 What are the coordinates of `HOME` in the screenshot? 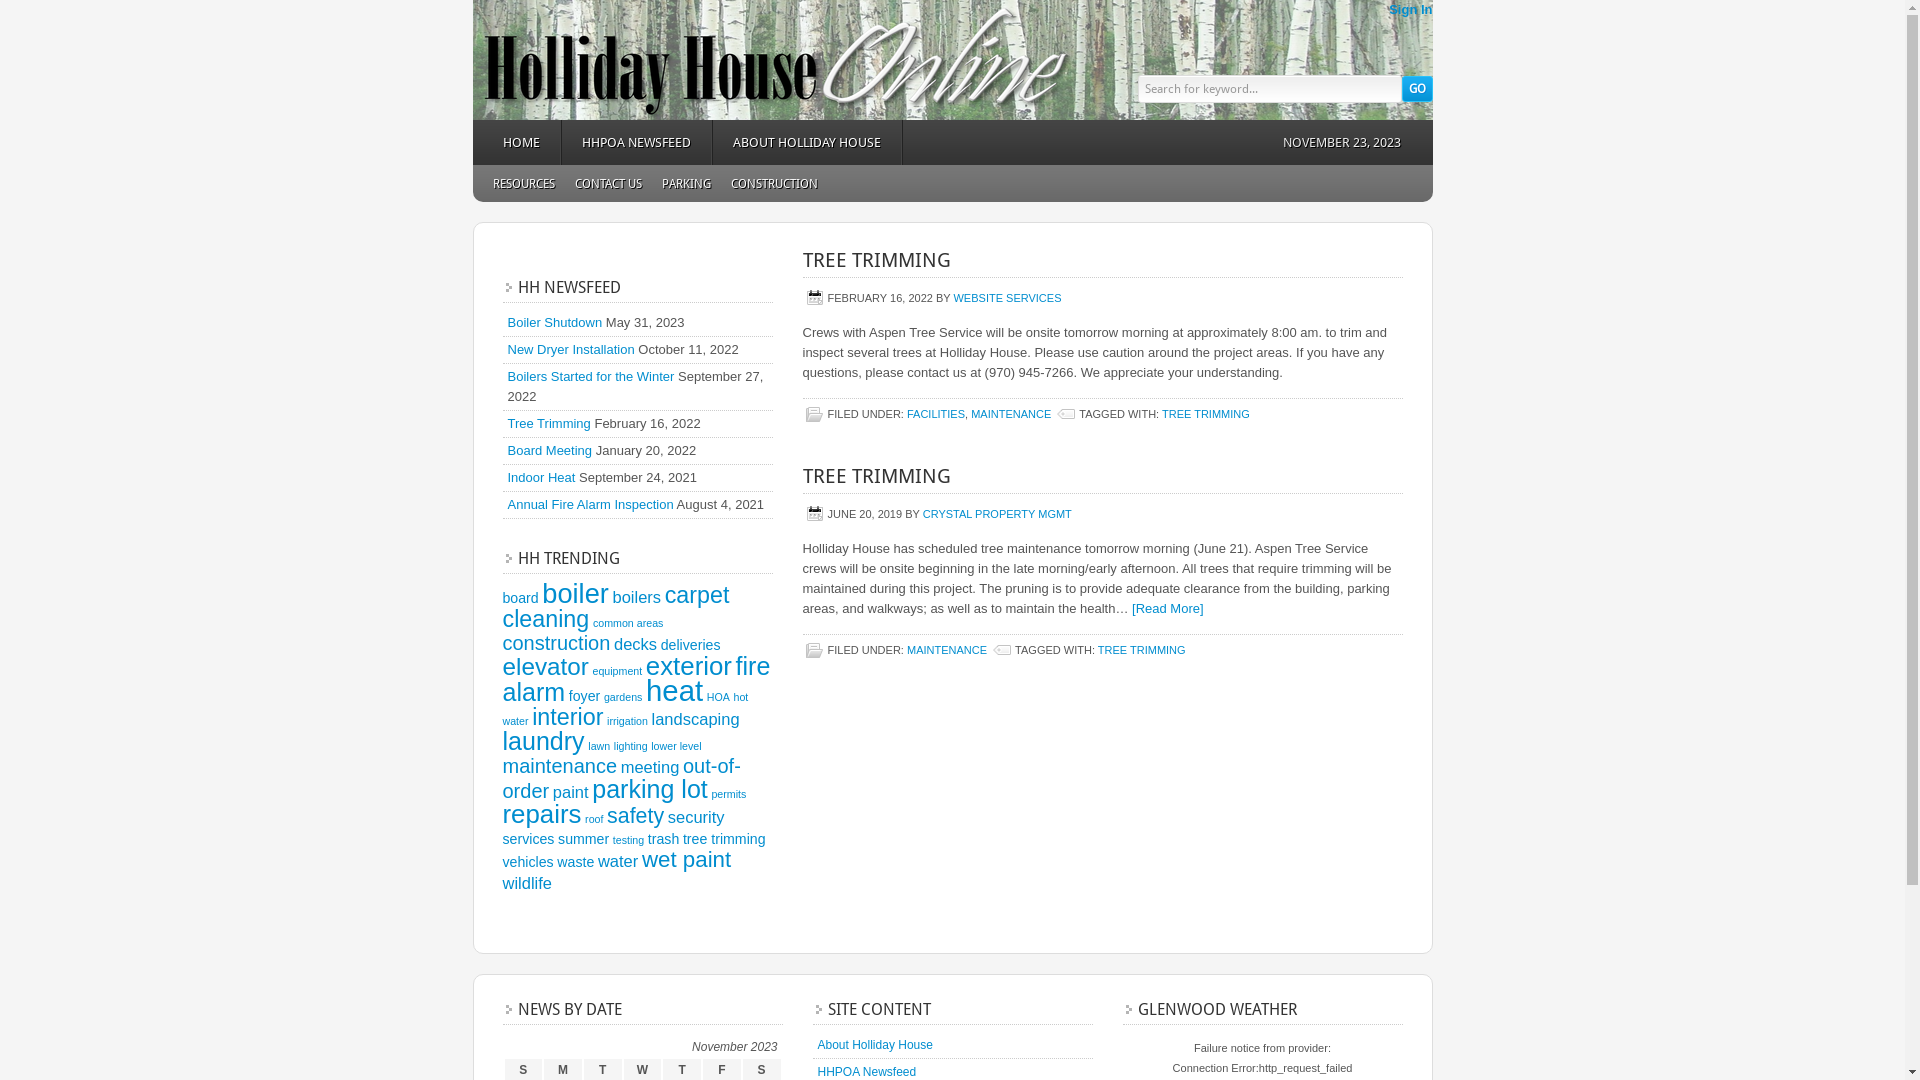 It's located at (522, 142).